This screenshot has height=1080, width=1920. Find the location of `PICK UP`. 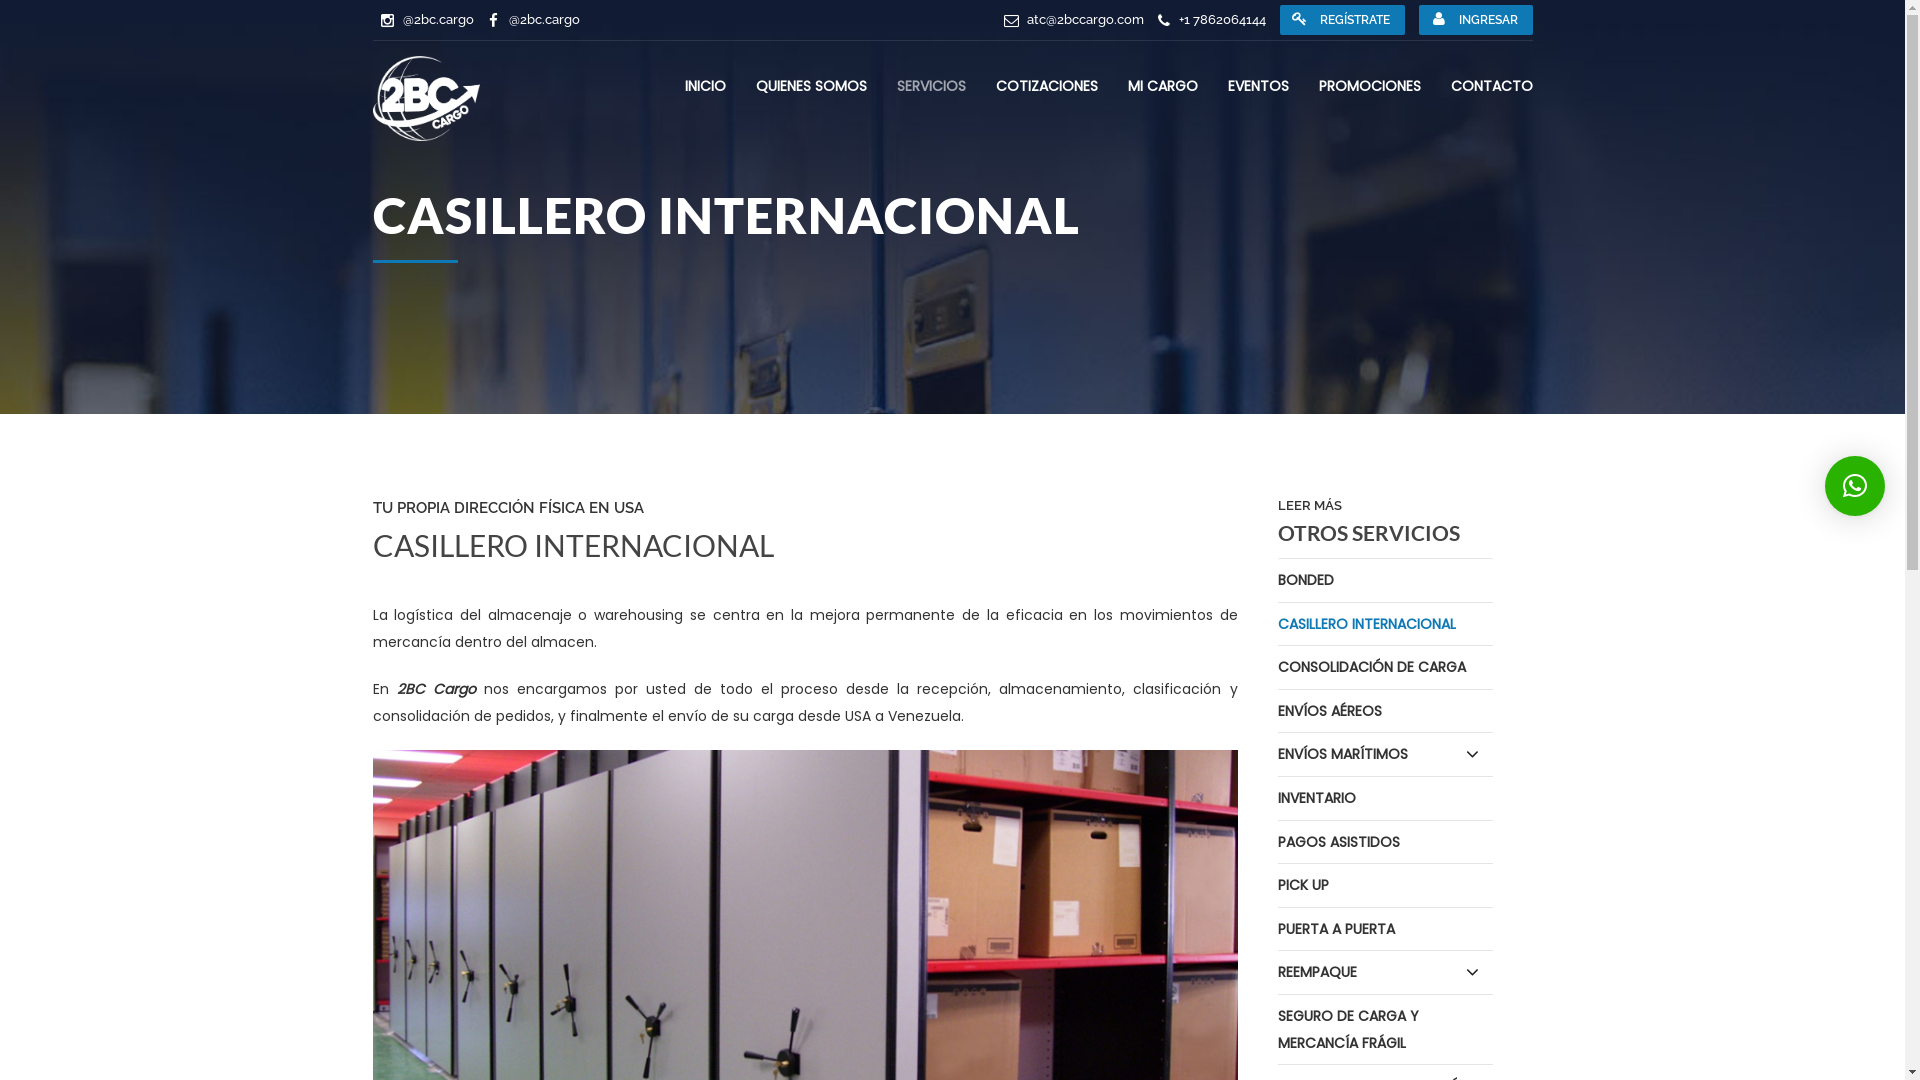

PICK UP is located at coordinates (1386, 886).